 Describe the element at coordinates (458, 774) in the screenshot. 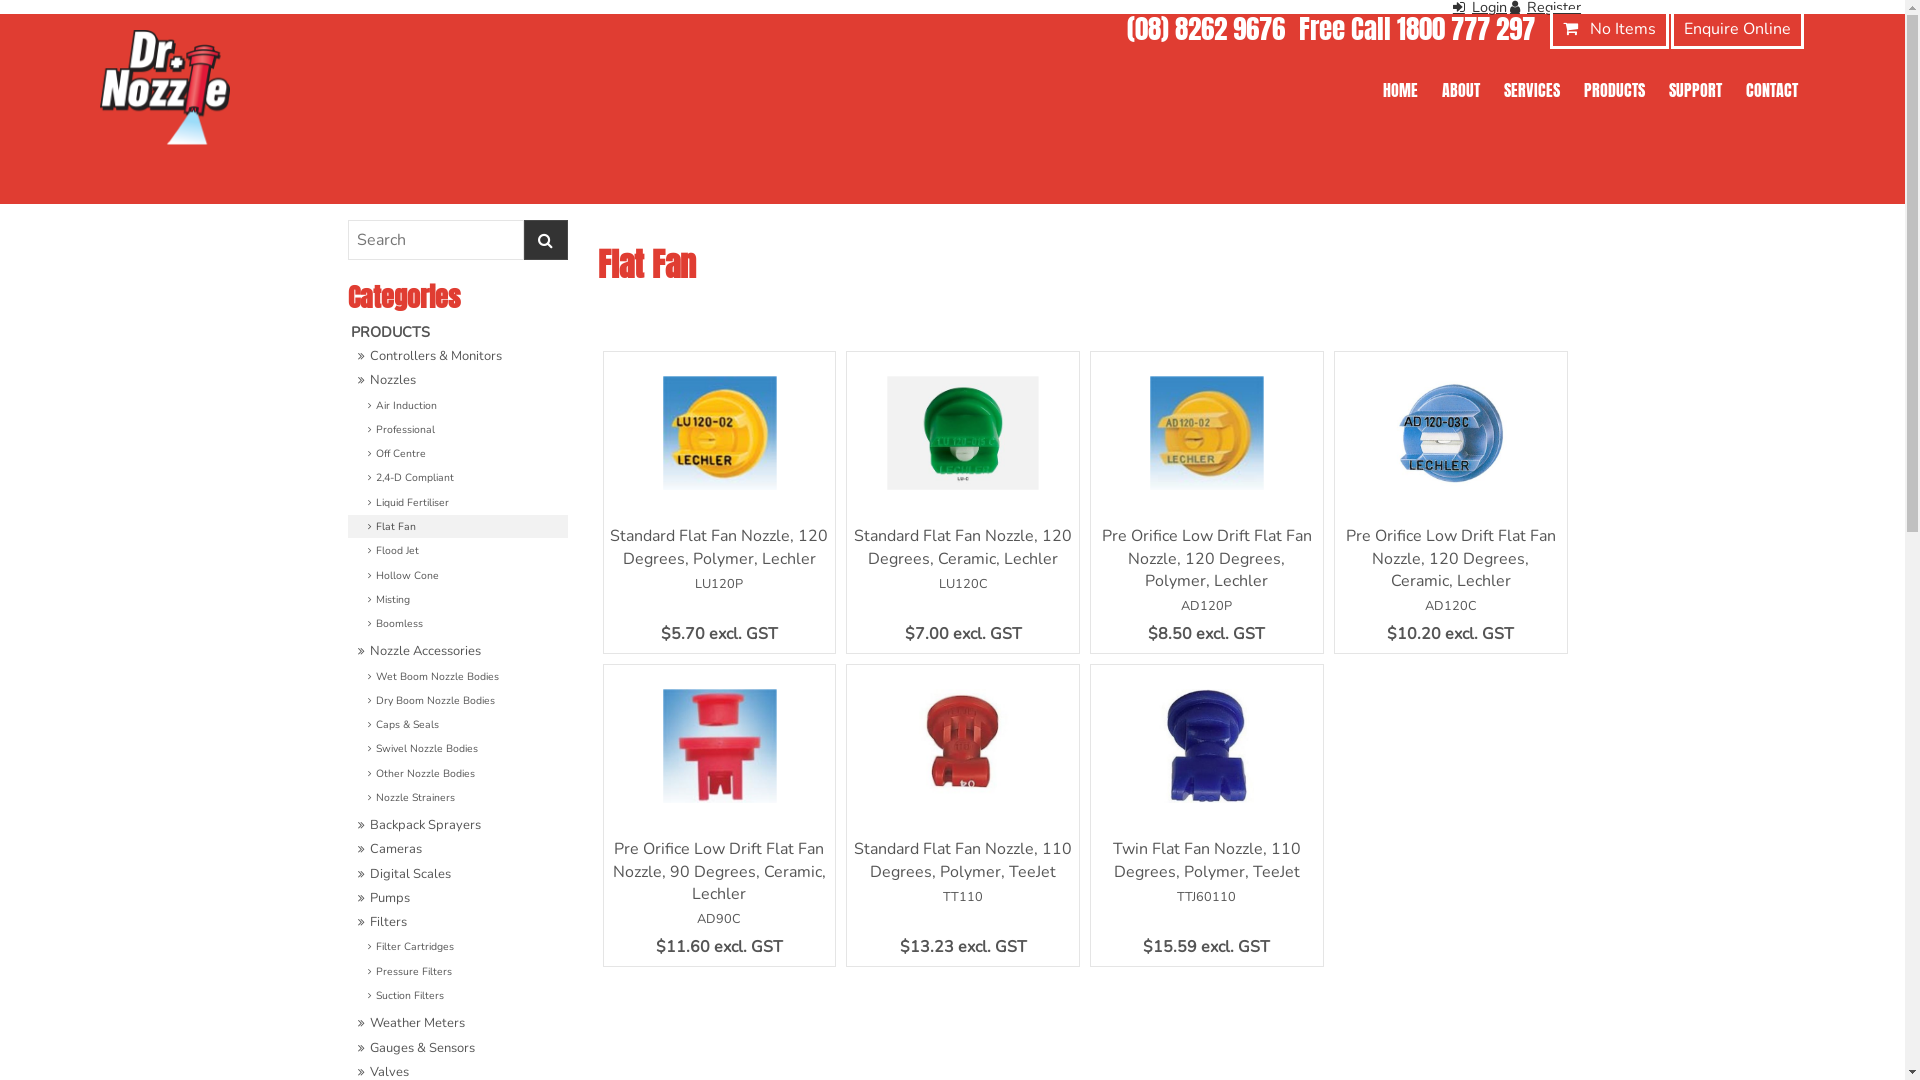

I see `Other Nozzle Bodies` at that location.